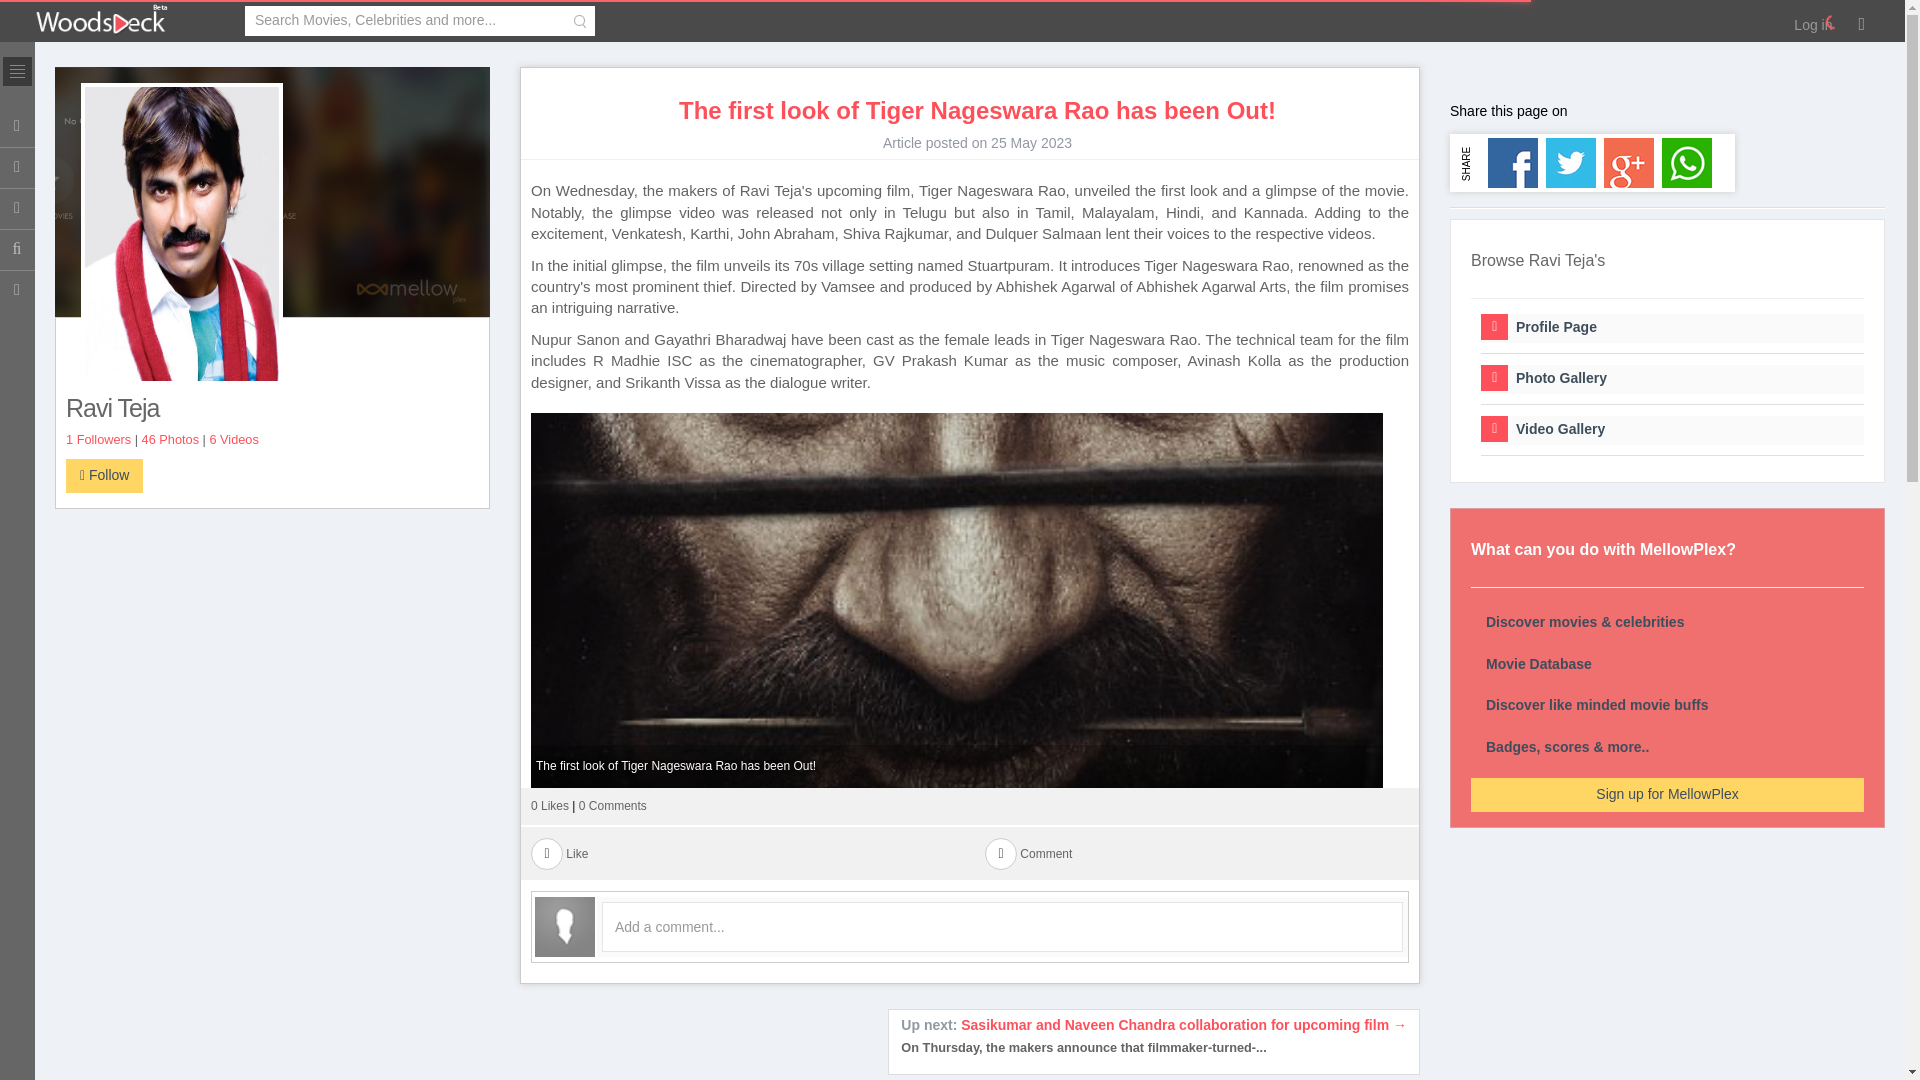 The image size is (1920, 1080). I want to click on Follow, so click(104, 476).